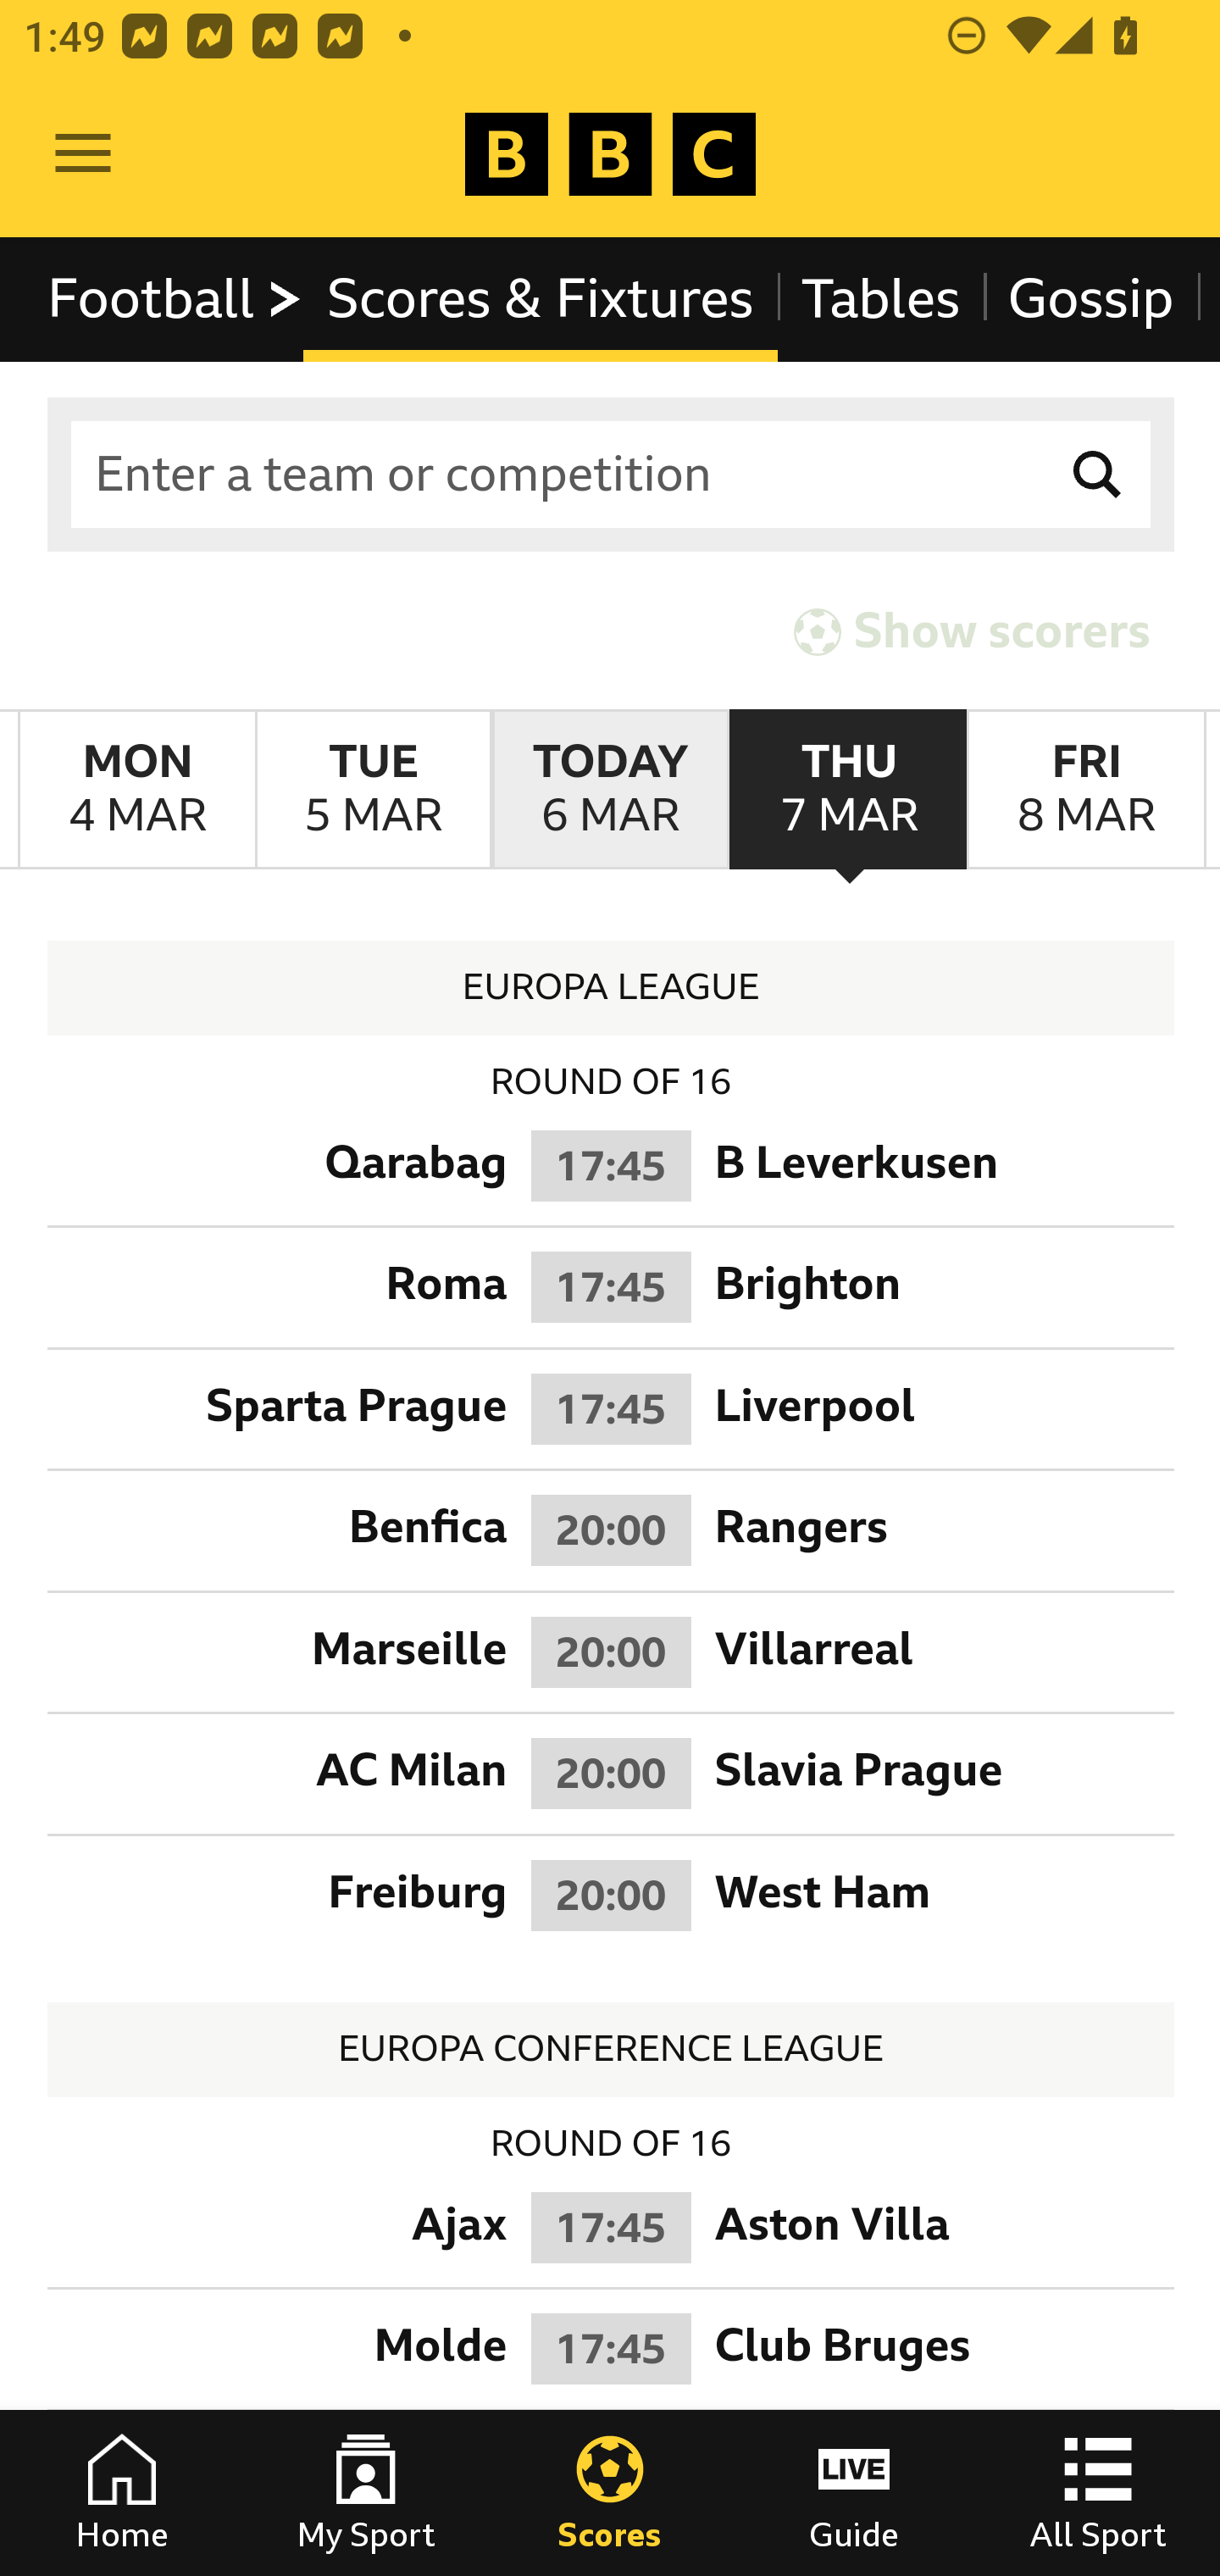  What do you see at coordinates (137, 790) in the screenshot?
I see `MondayMarch 4th Monday March 4th` at bounding box center [137, 790].